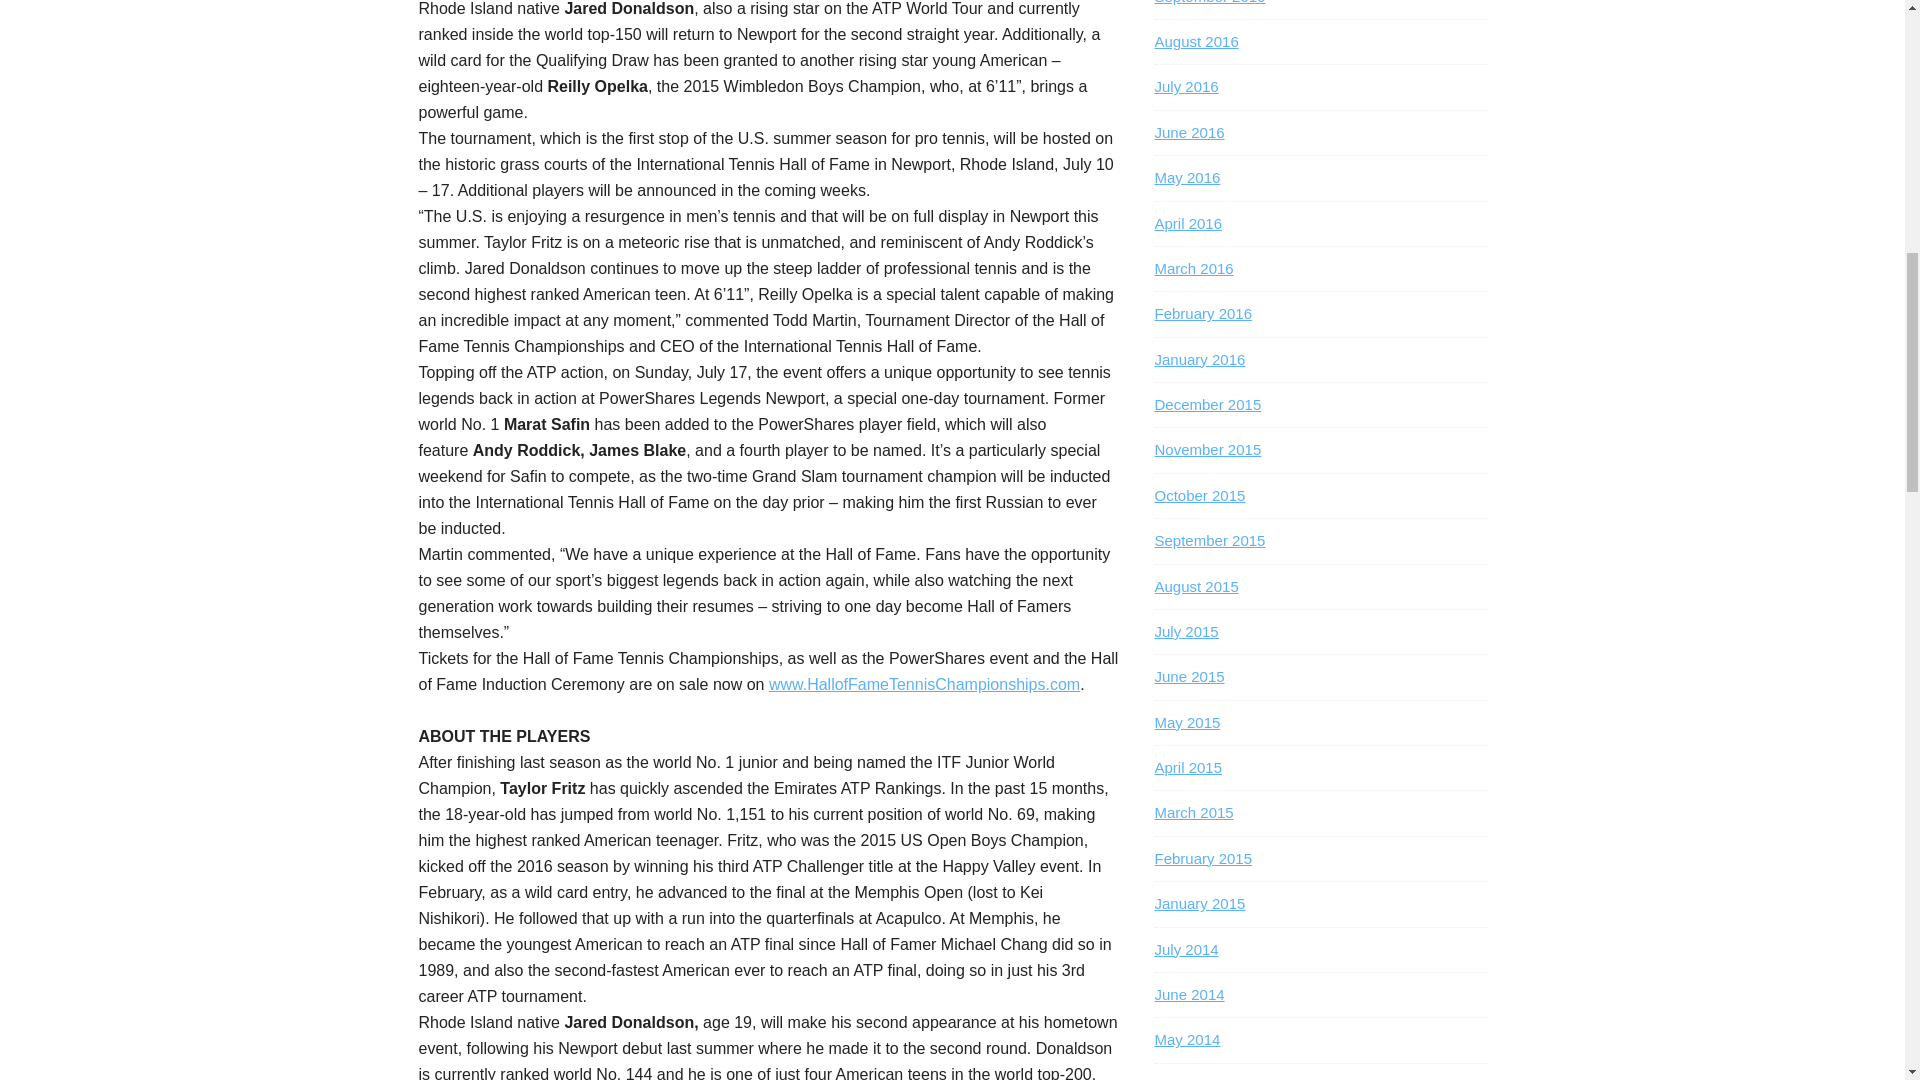  What do you see at coordinates (1186, 176) in the screenshot?
I see `May 2016` at bounding box center [1186, 176].